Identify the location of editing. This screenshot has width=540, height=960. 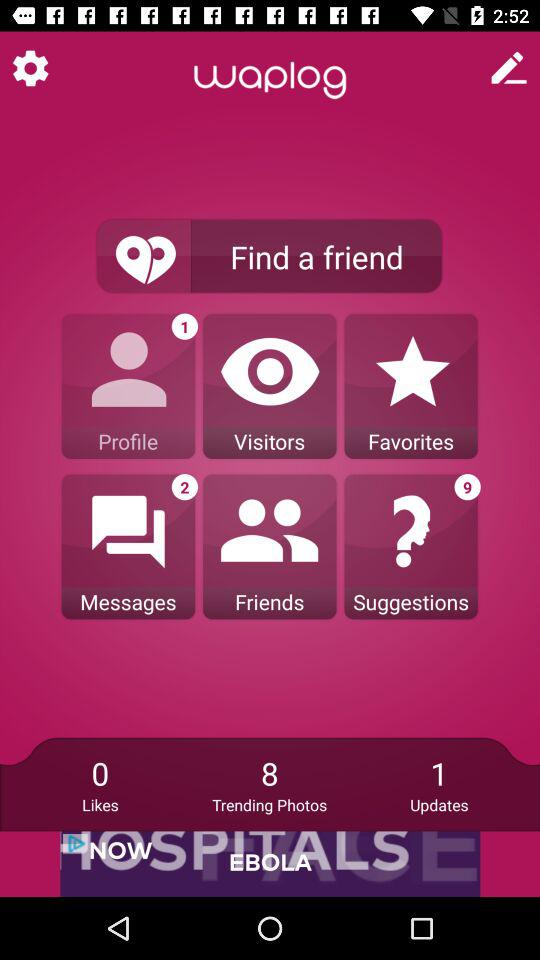
(509, 68).